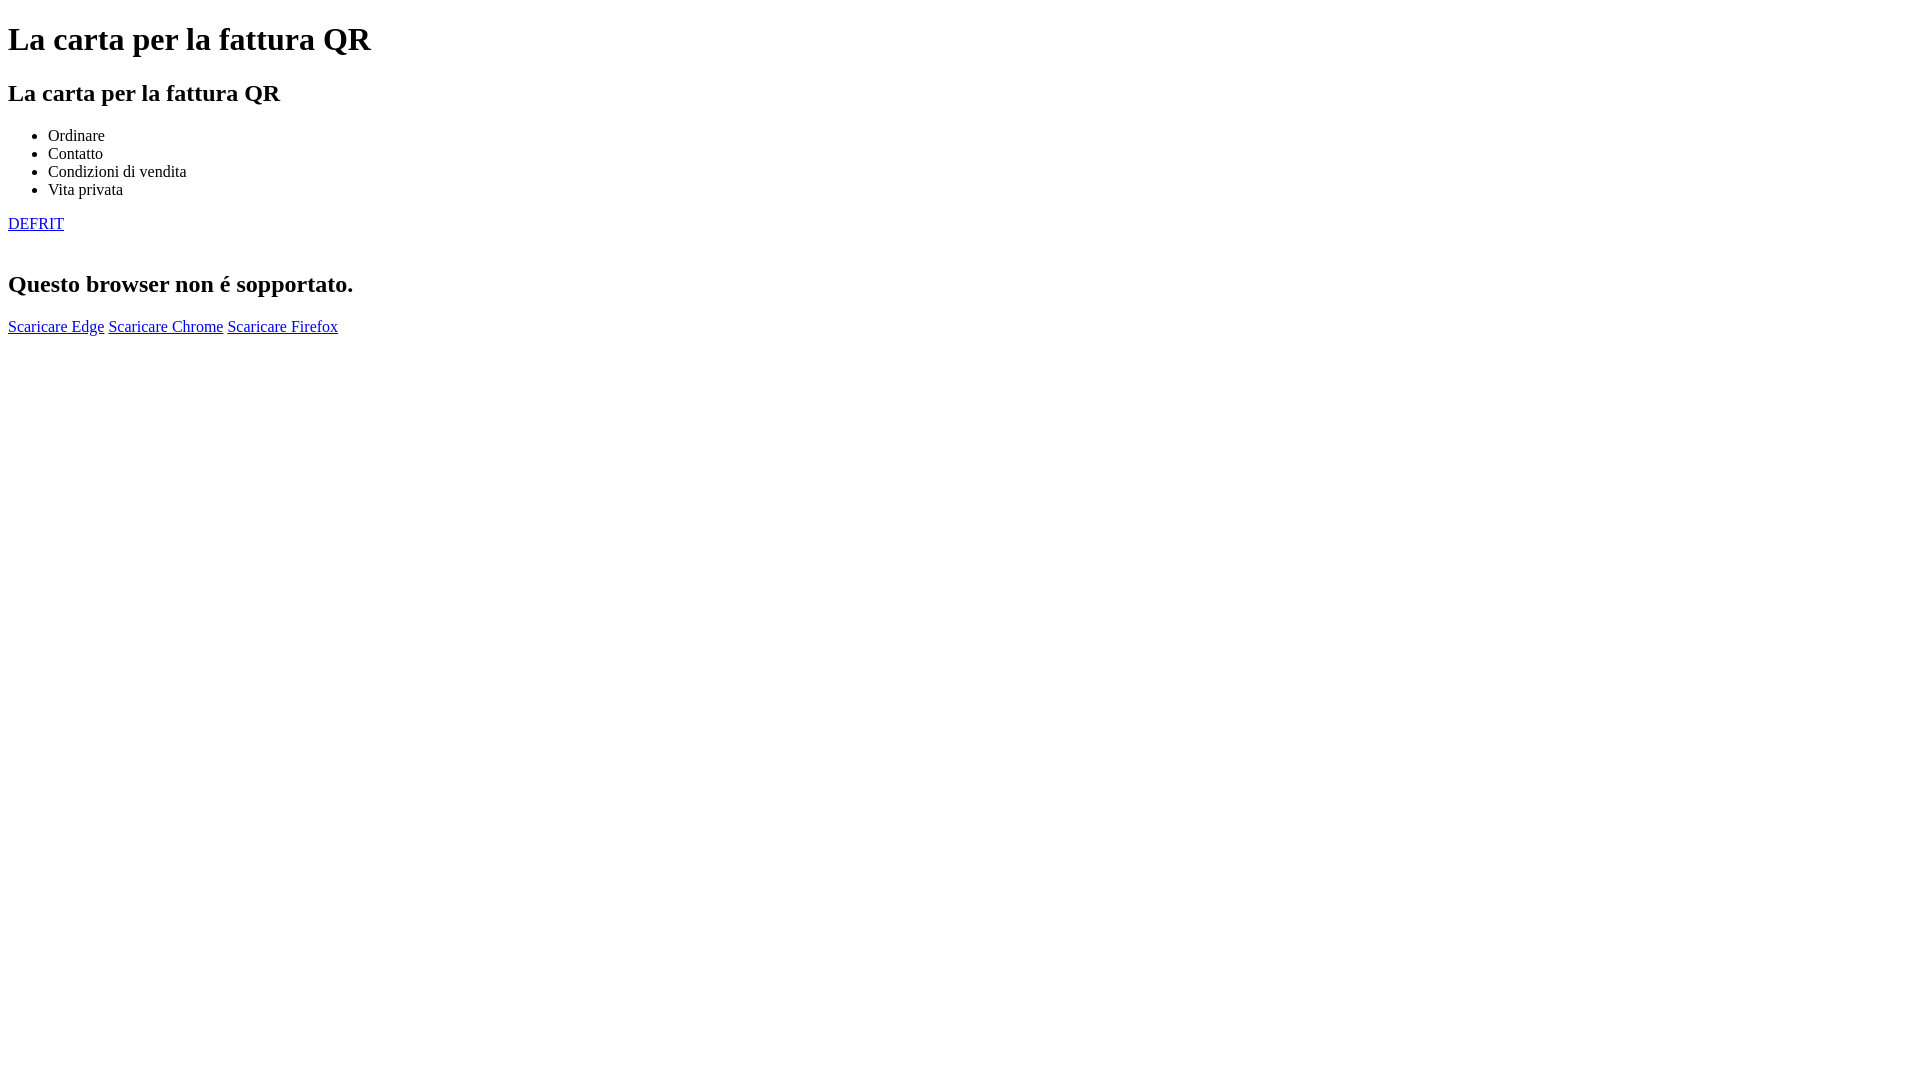  What do you see at coordinates (282, 326) in the screenshot?
I see `Scaricare Firefox` at bounding box center [282, 326].